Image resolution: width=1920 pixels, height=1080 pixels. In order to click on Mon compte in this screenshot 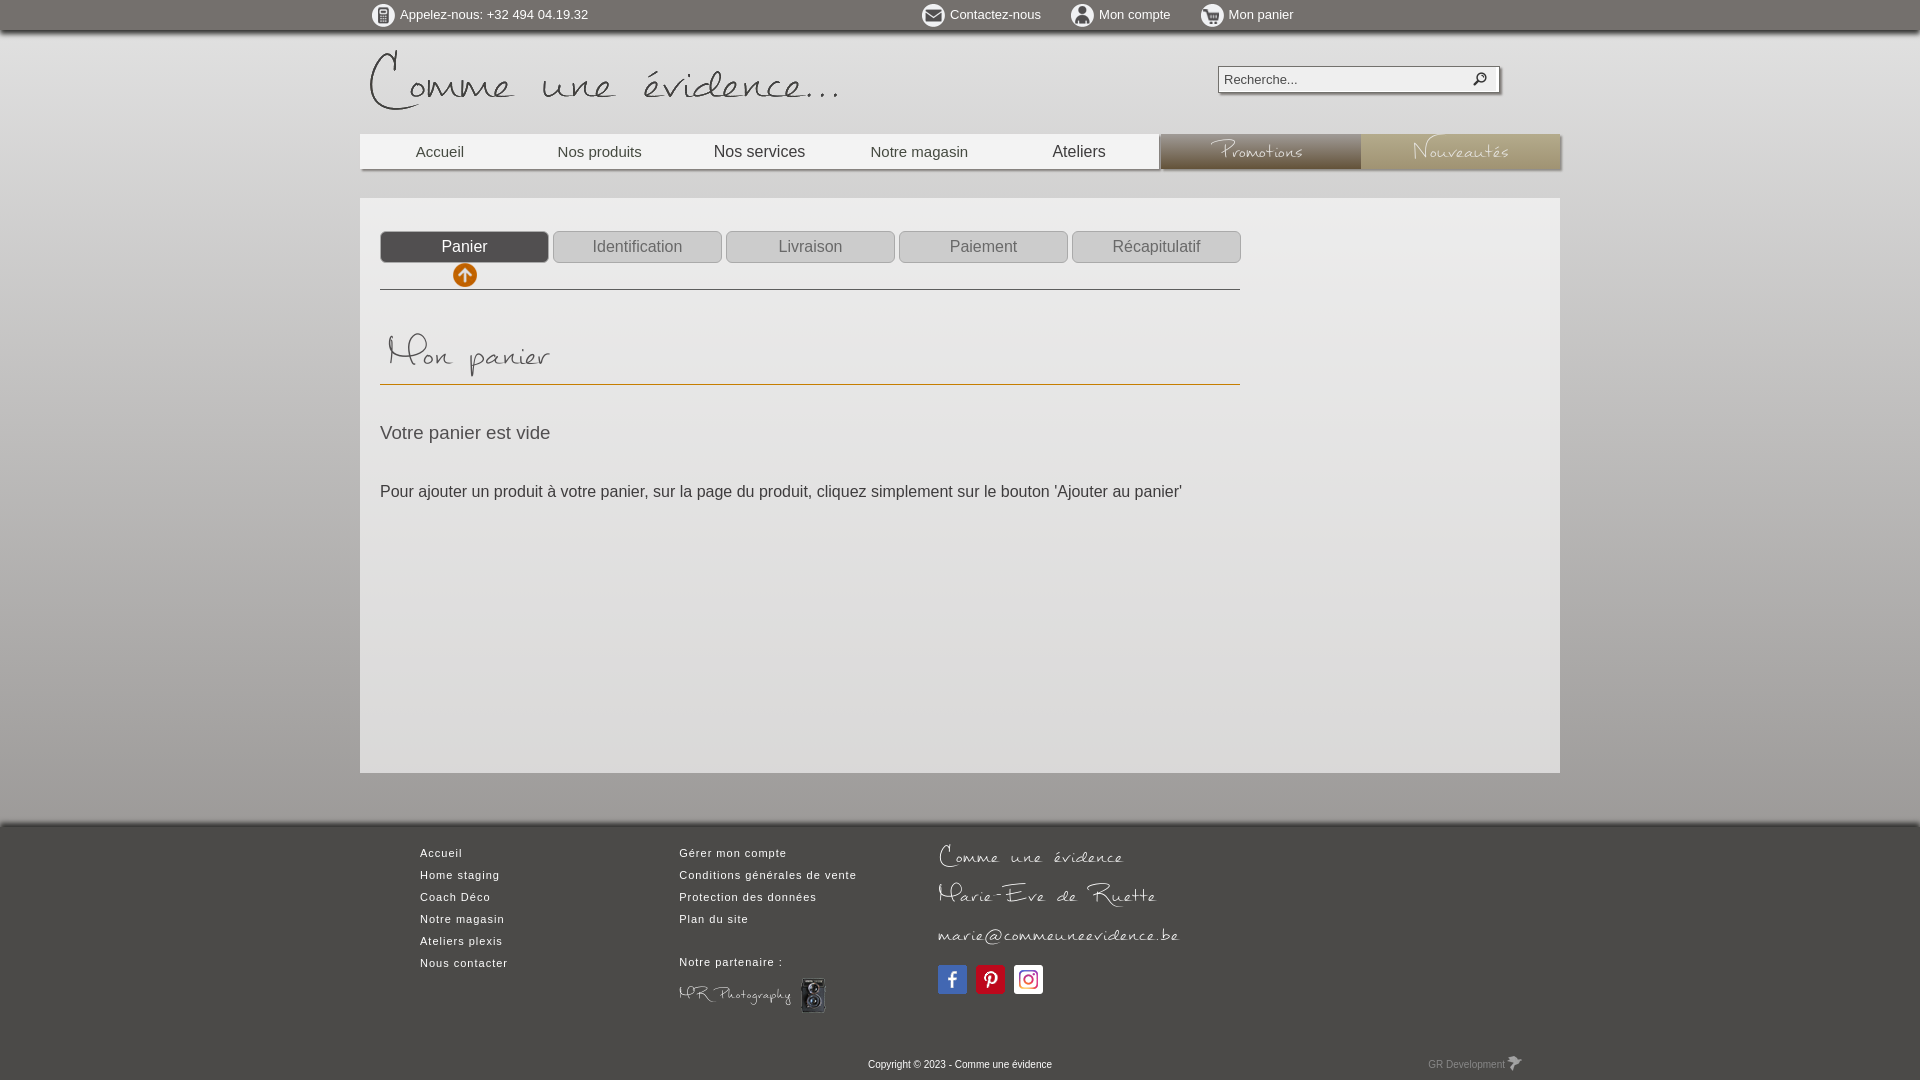, I will do `click(1121, 14)`.